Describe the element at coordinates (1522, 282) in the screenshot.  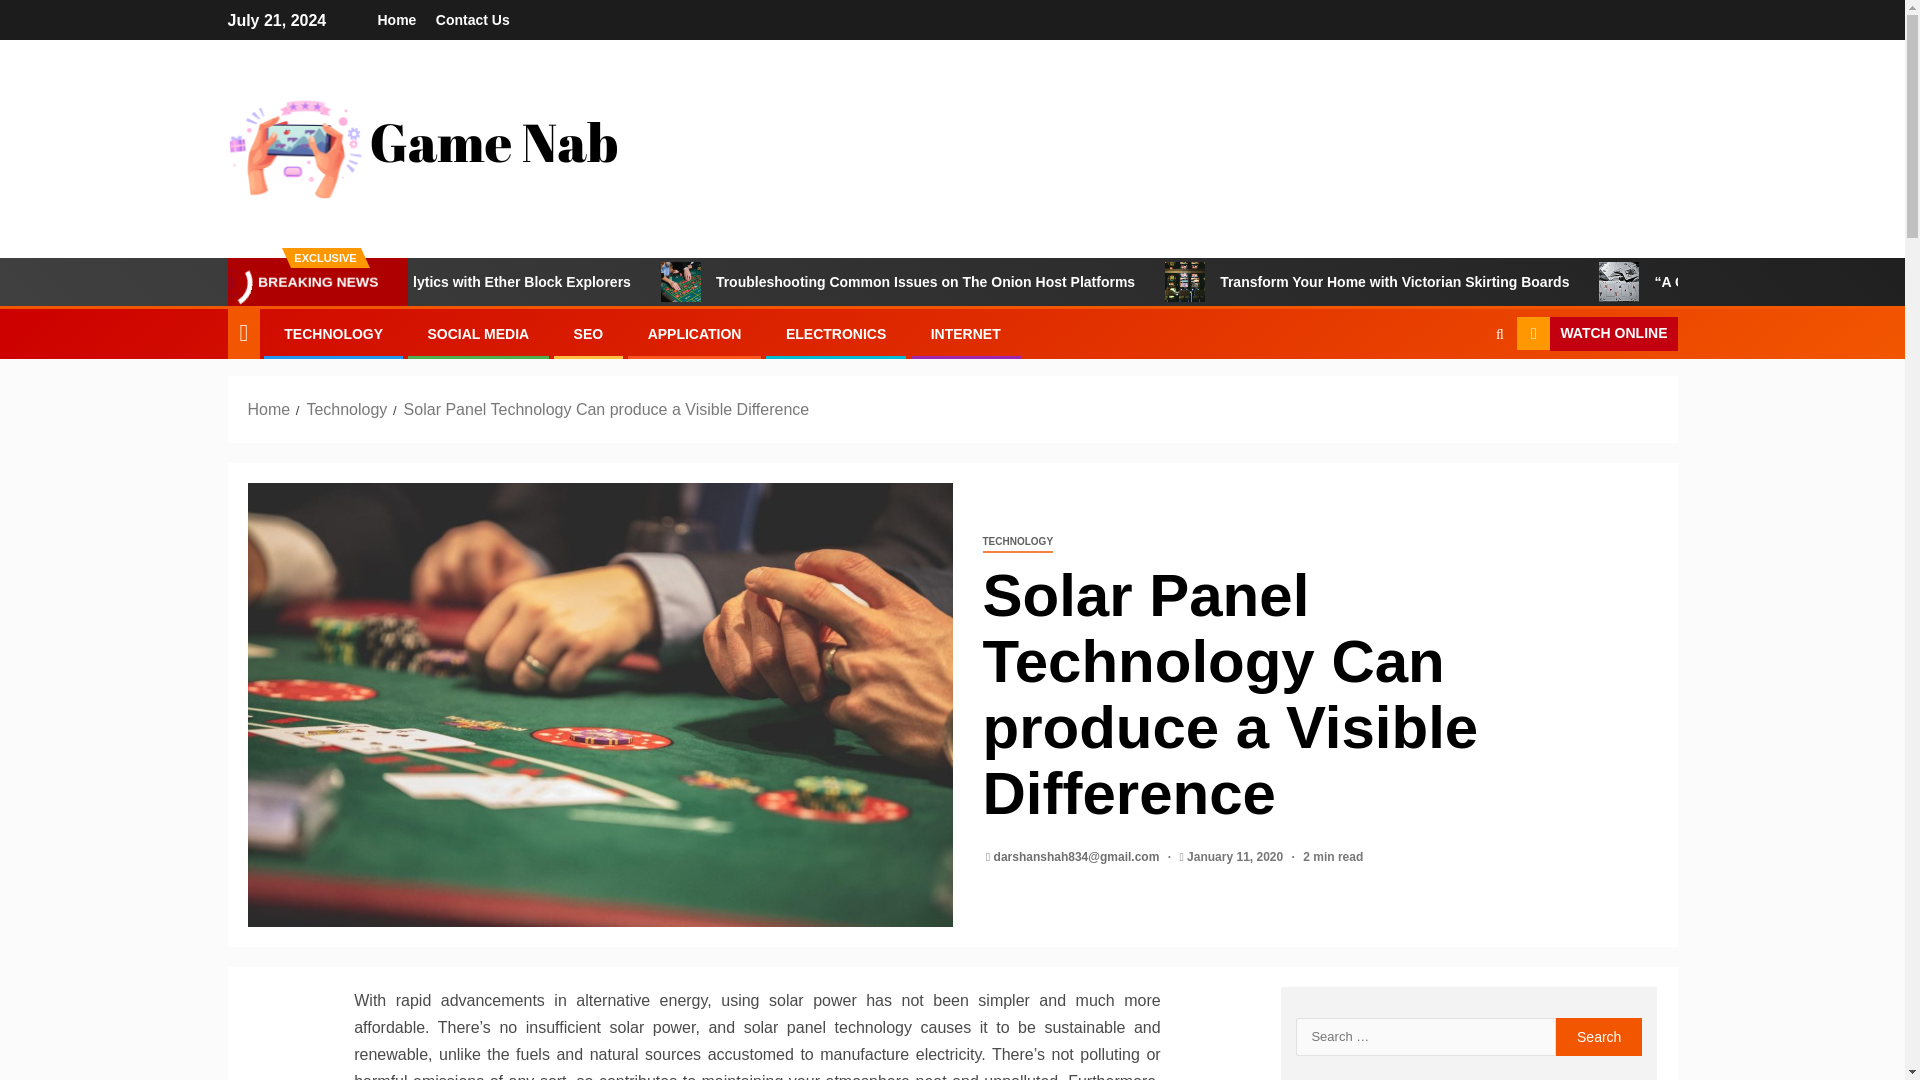
I see `Transform Your Home with Victorian Skirting Boards` at that location.